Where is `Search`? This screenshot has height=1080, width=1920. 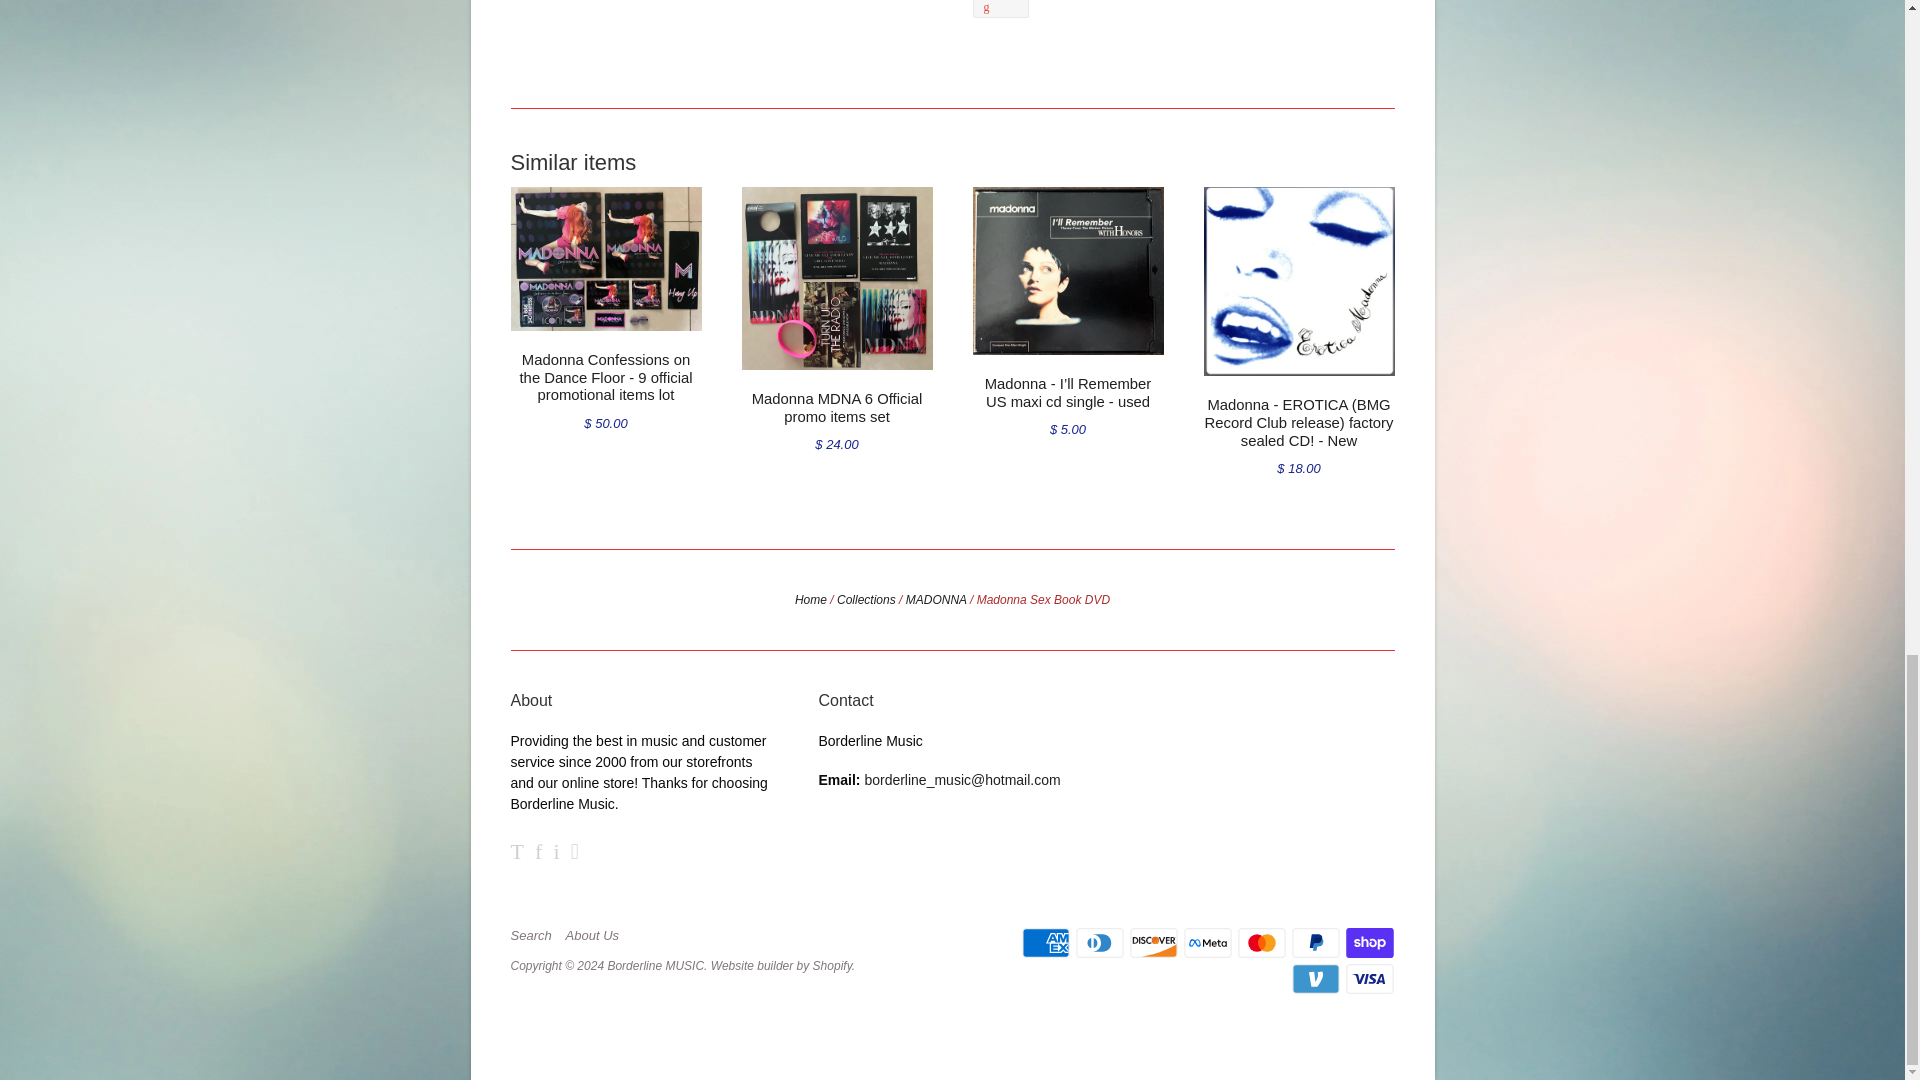 Search is located at coordinates (535, 935).